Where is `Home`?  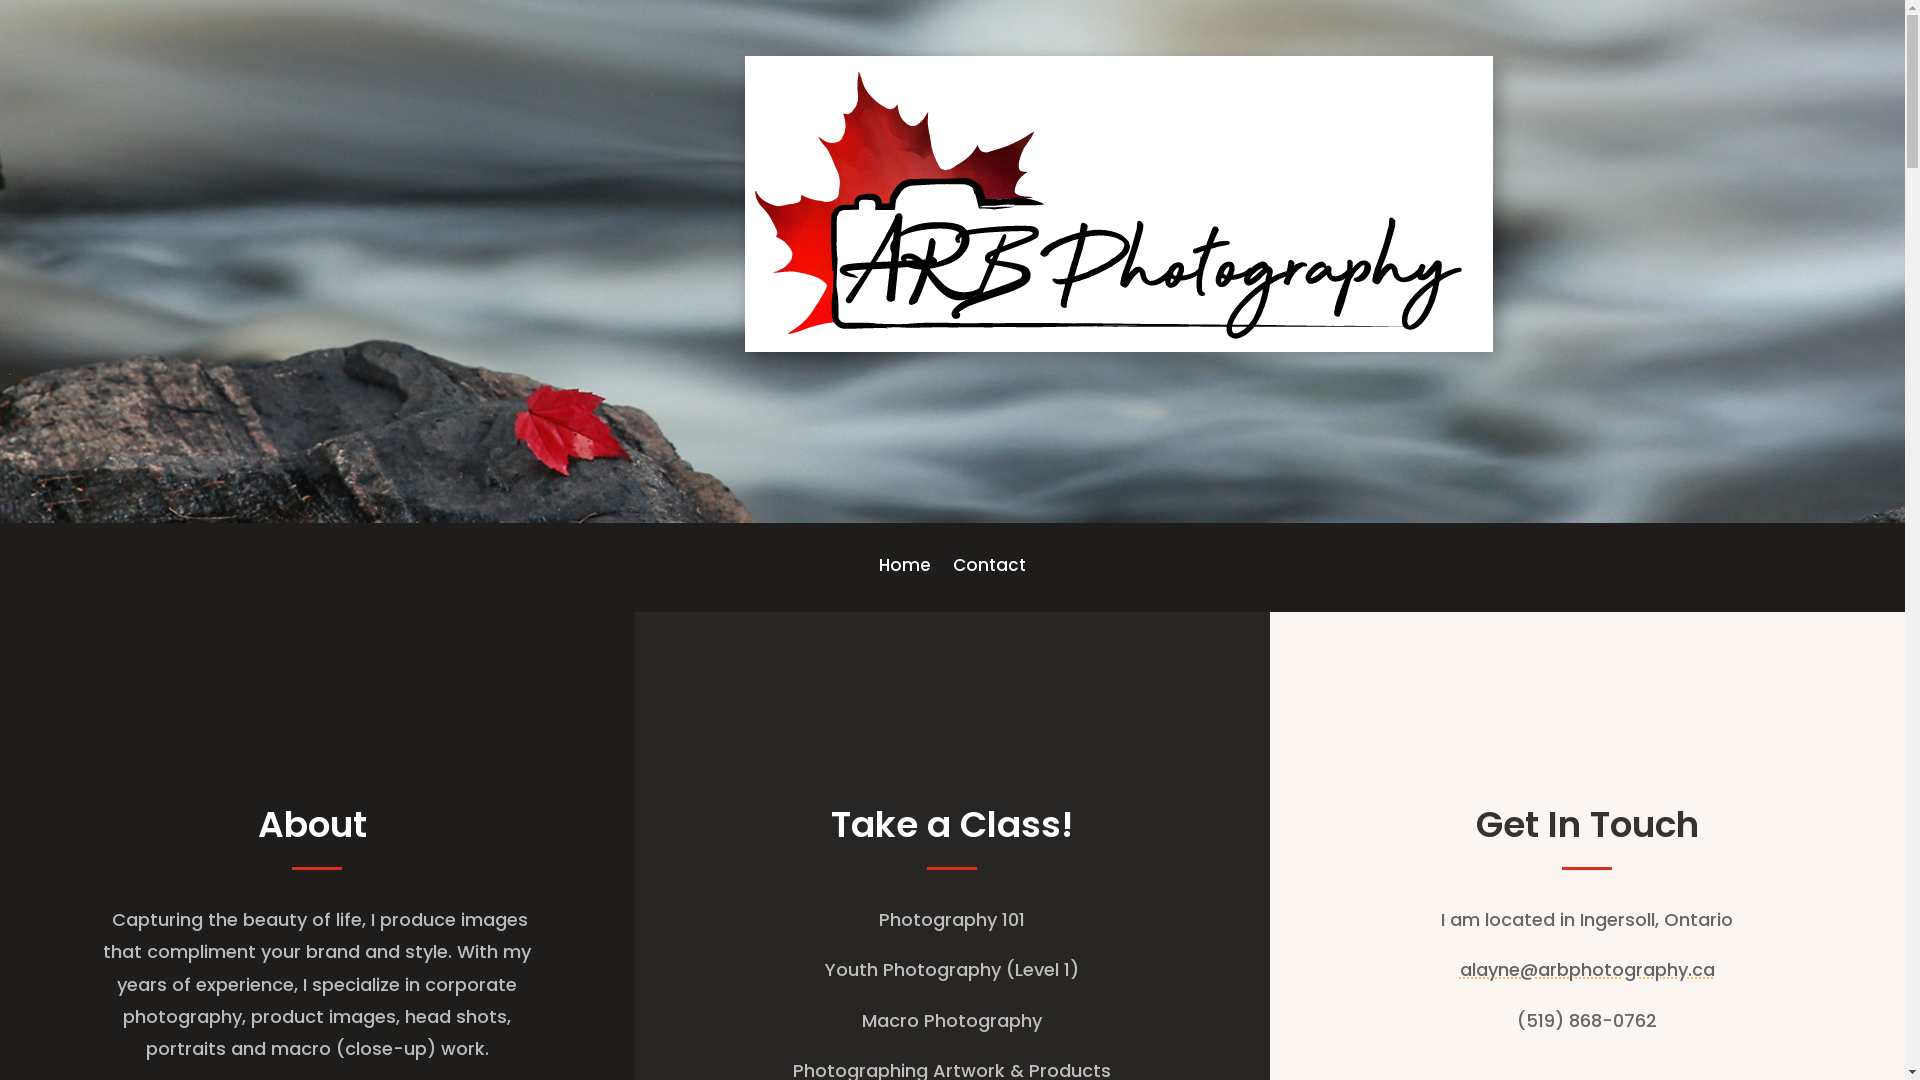 Home is located at coordinates (905, 569).